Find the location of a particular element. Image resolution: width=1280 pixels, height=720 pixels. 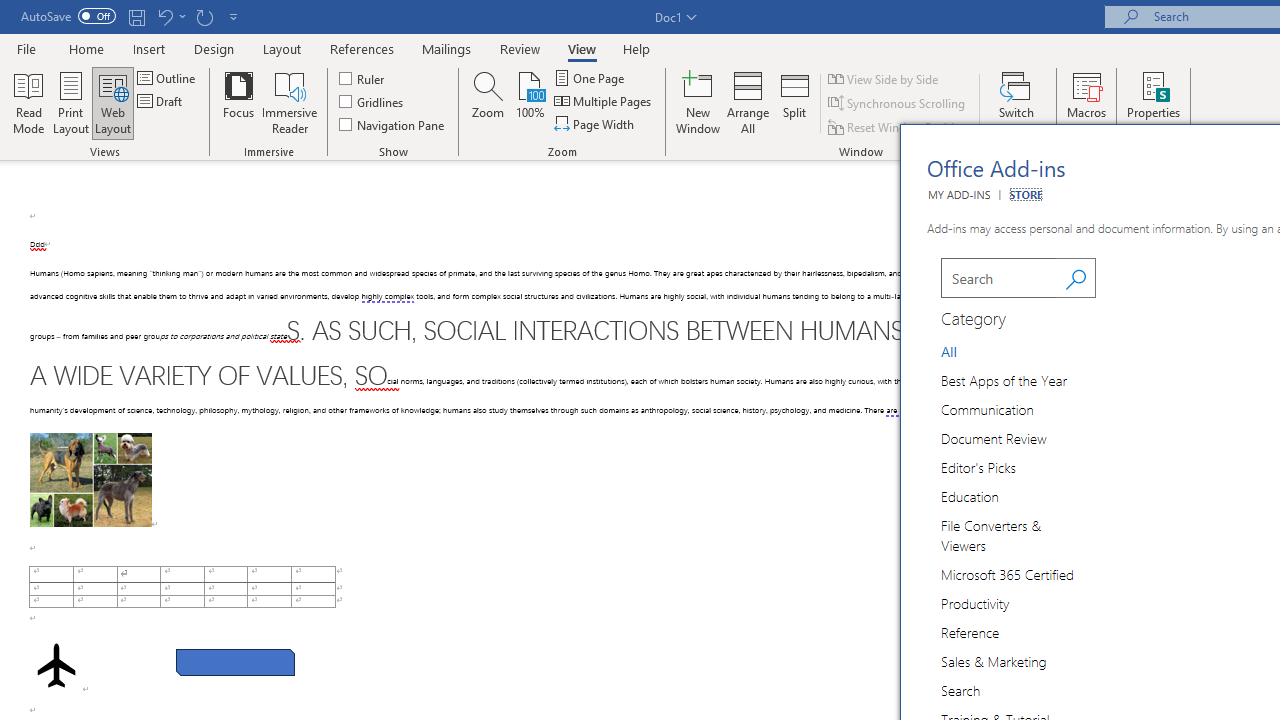

Category Group Editor's Picks 5 of 14 is located at coordinates (982, 466).